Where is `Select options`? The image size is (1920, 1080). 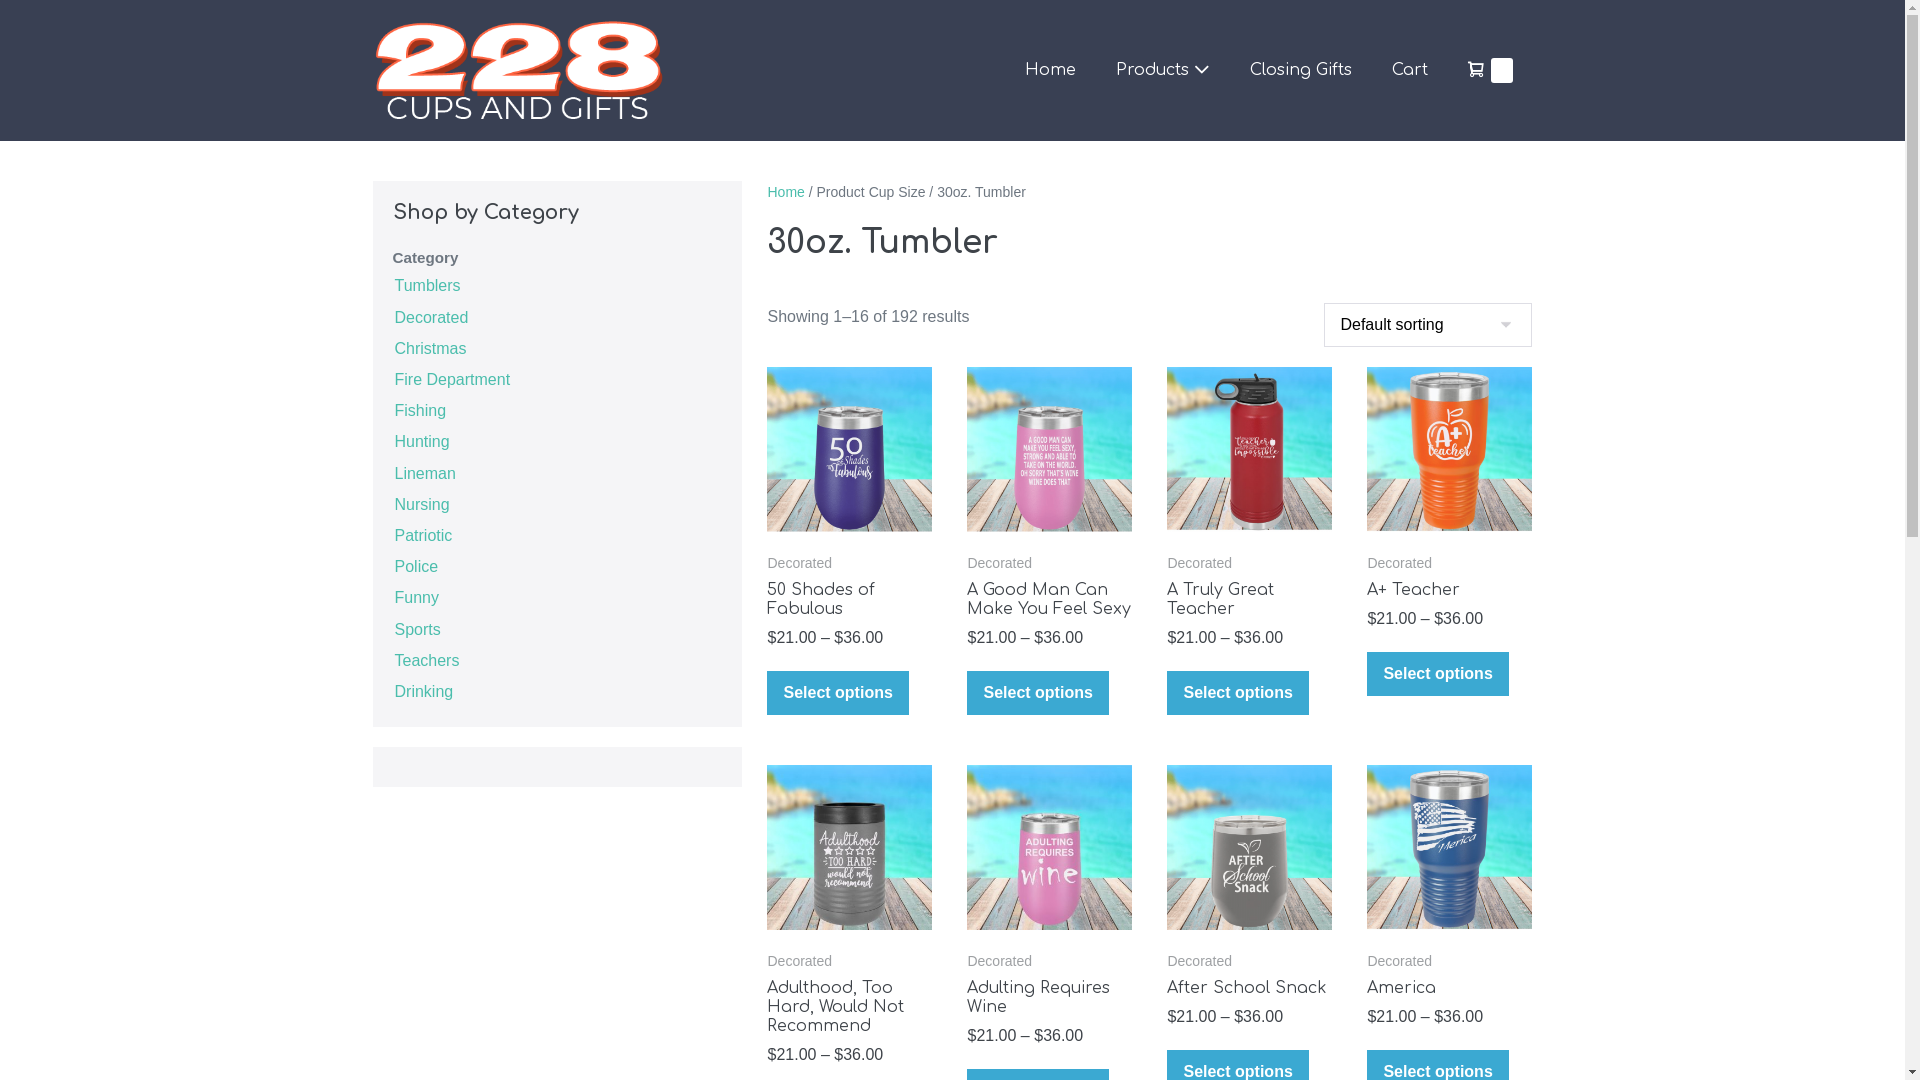
Select options is located at coordinates (1238, 693).